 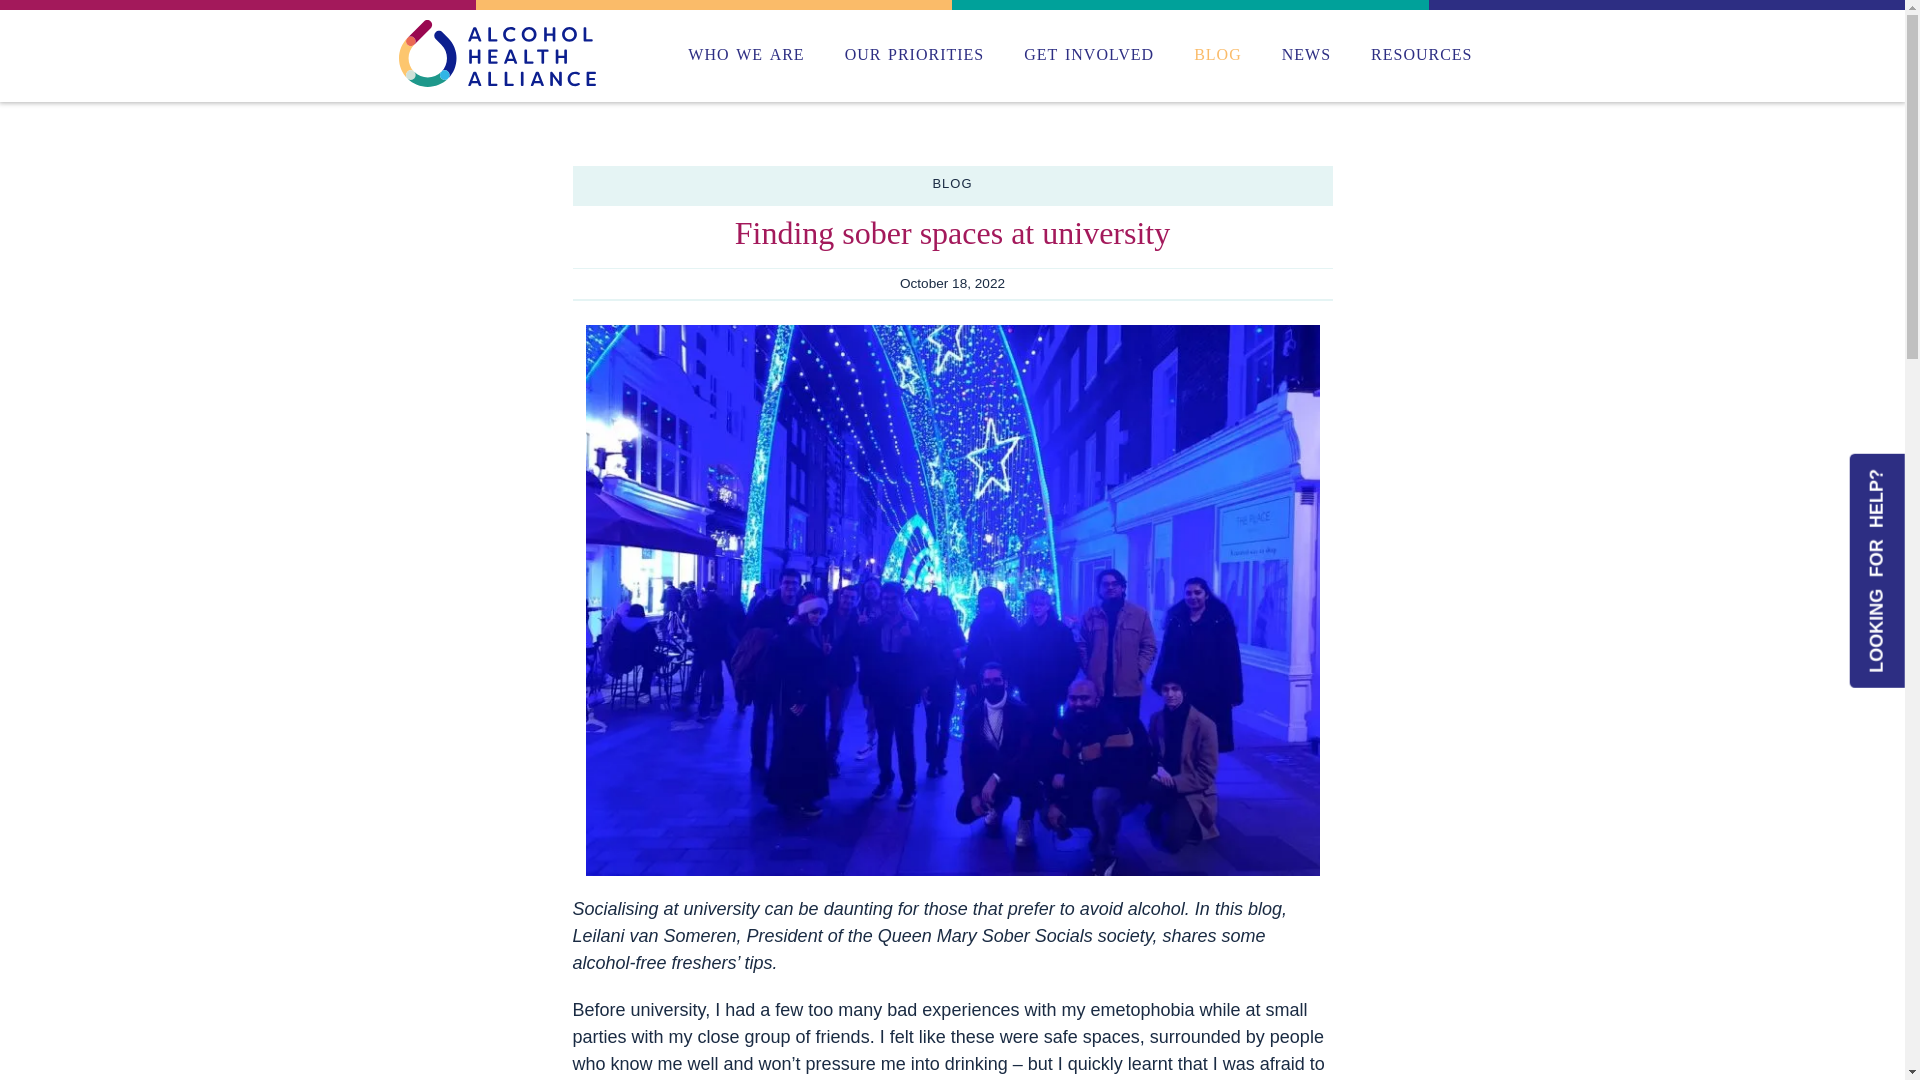 I want to click on resources, so click(x=1421, y=53).